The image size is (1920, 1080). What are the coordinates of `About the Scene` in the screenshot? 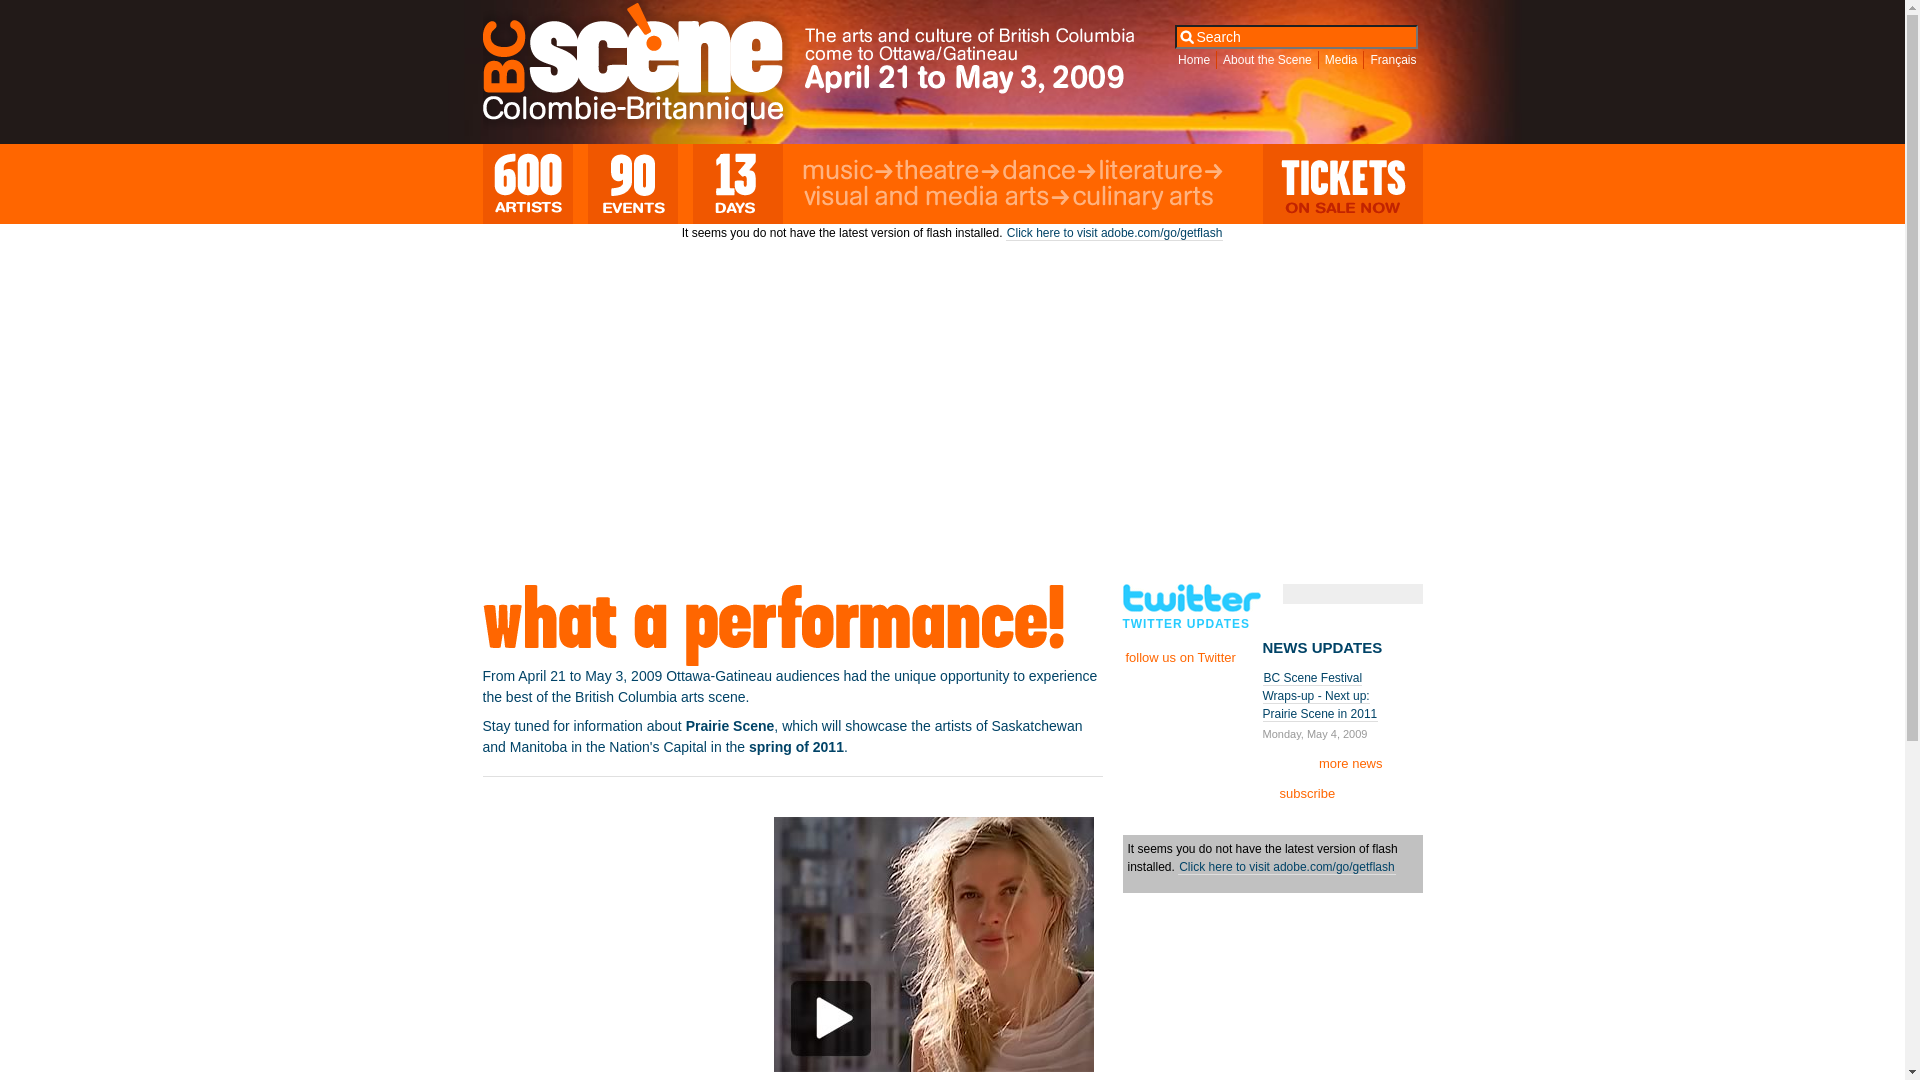 It's located at (1268, 60).